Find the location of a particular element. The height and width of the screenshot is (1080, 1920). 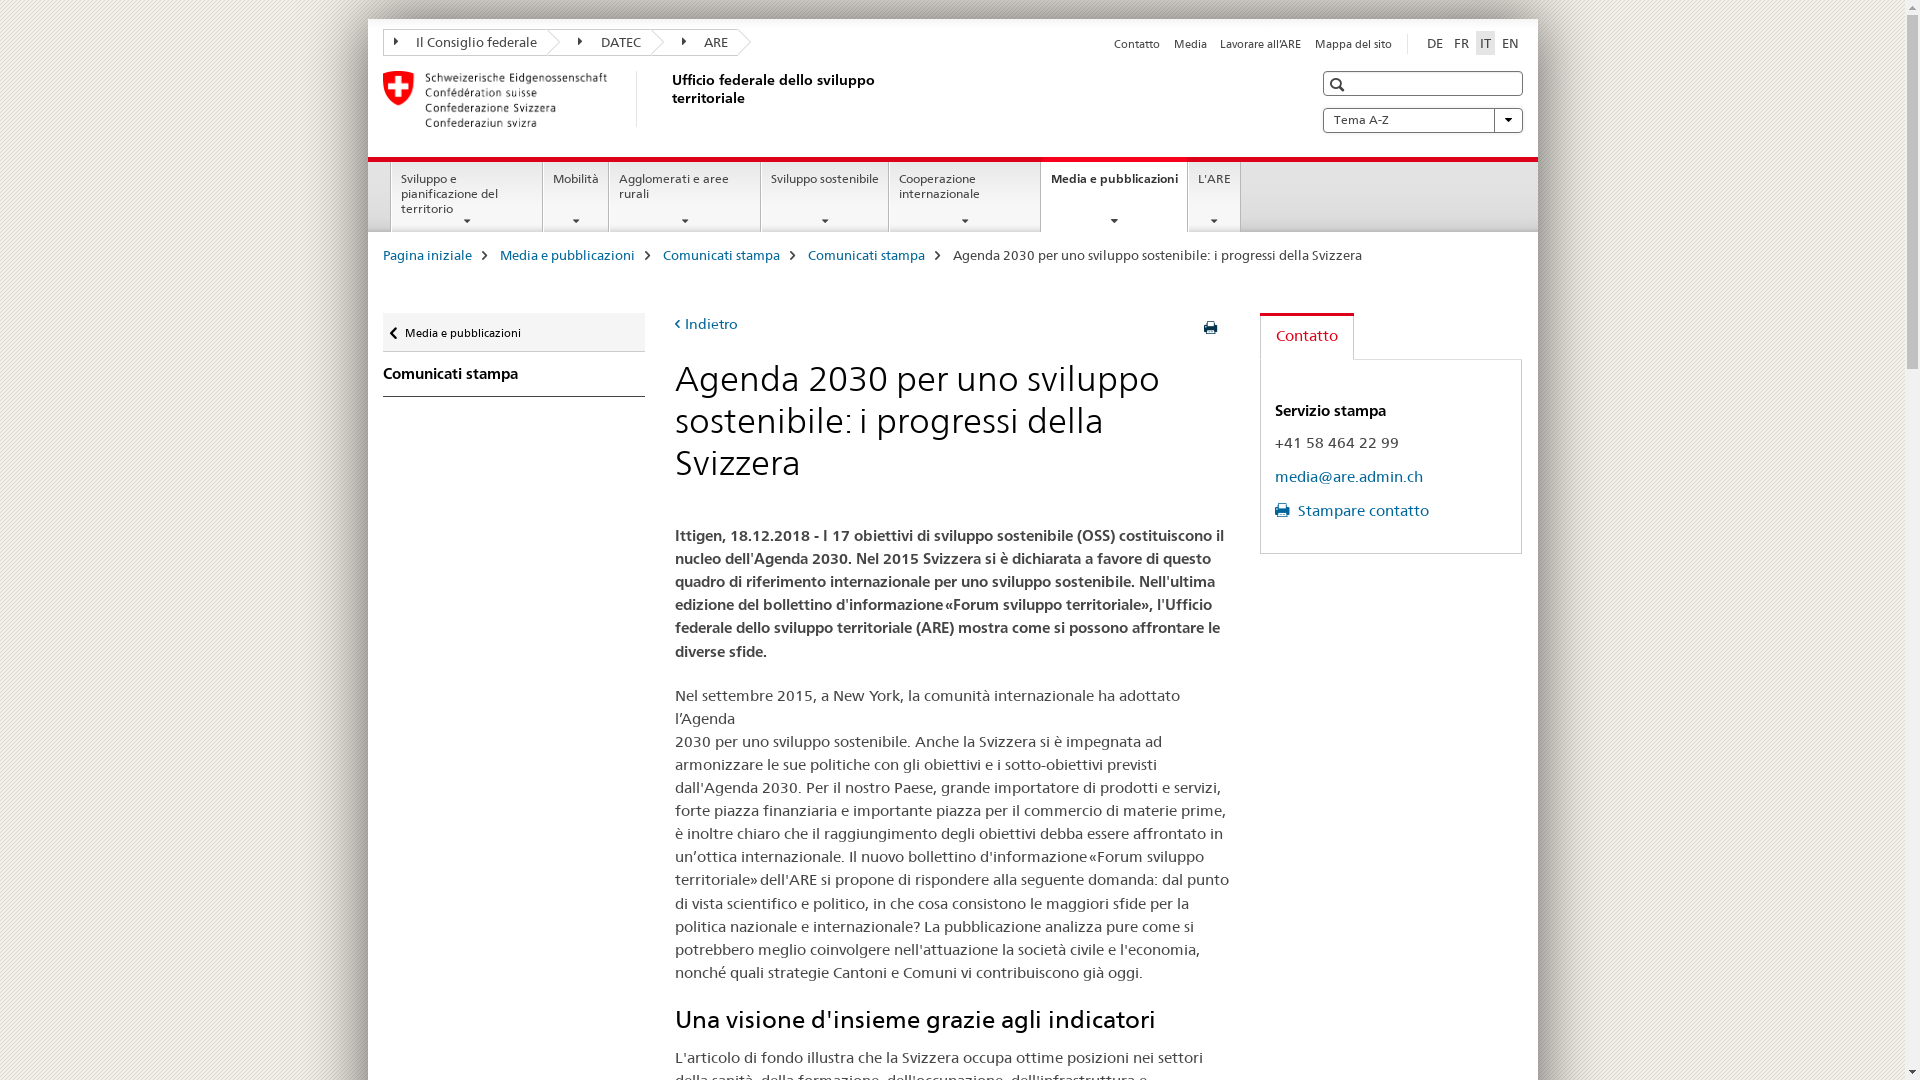

Contatto is located at coordinates (1307, 336).